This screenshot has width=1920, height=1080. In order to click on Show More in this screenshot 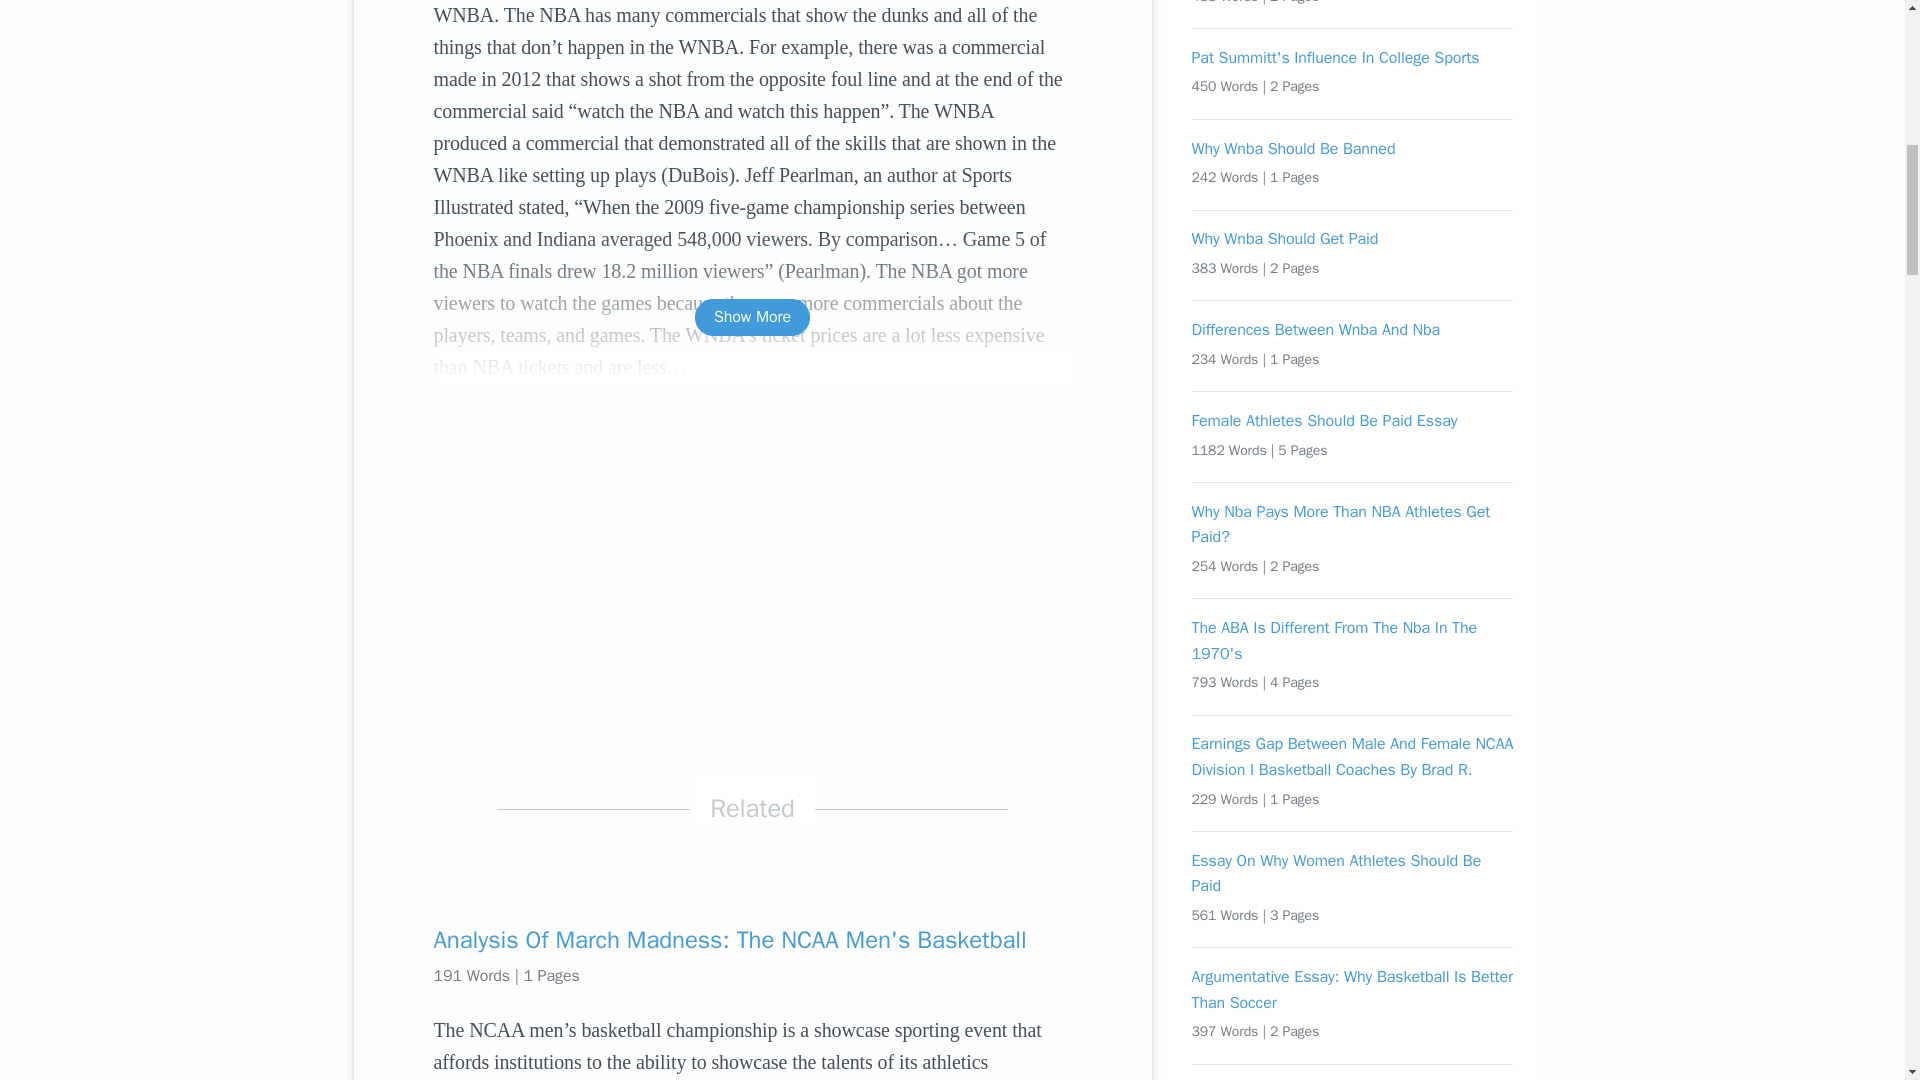, I will do `click(752, 317)`.